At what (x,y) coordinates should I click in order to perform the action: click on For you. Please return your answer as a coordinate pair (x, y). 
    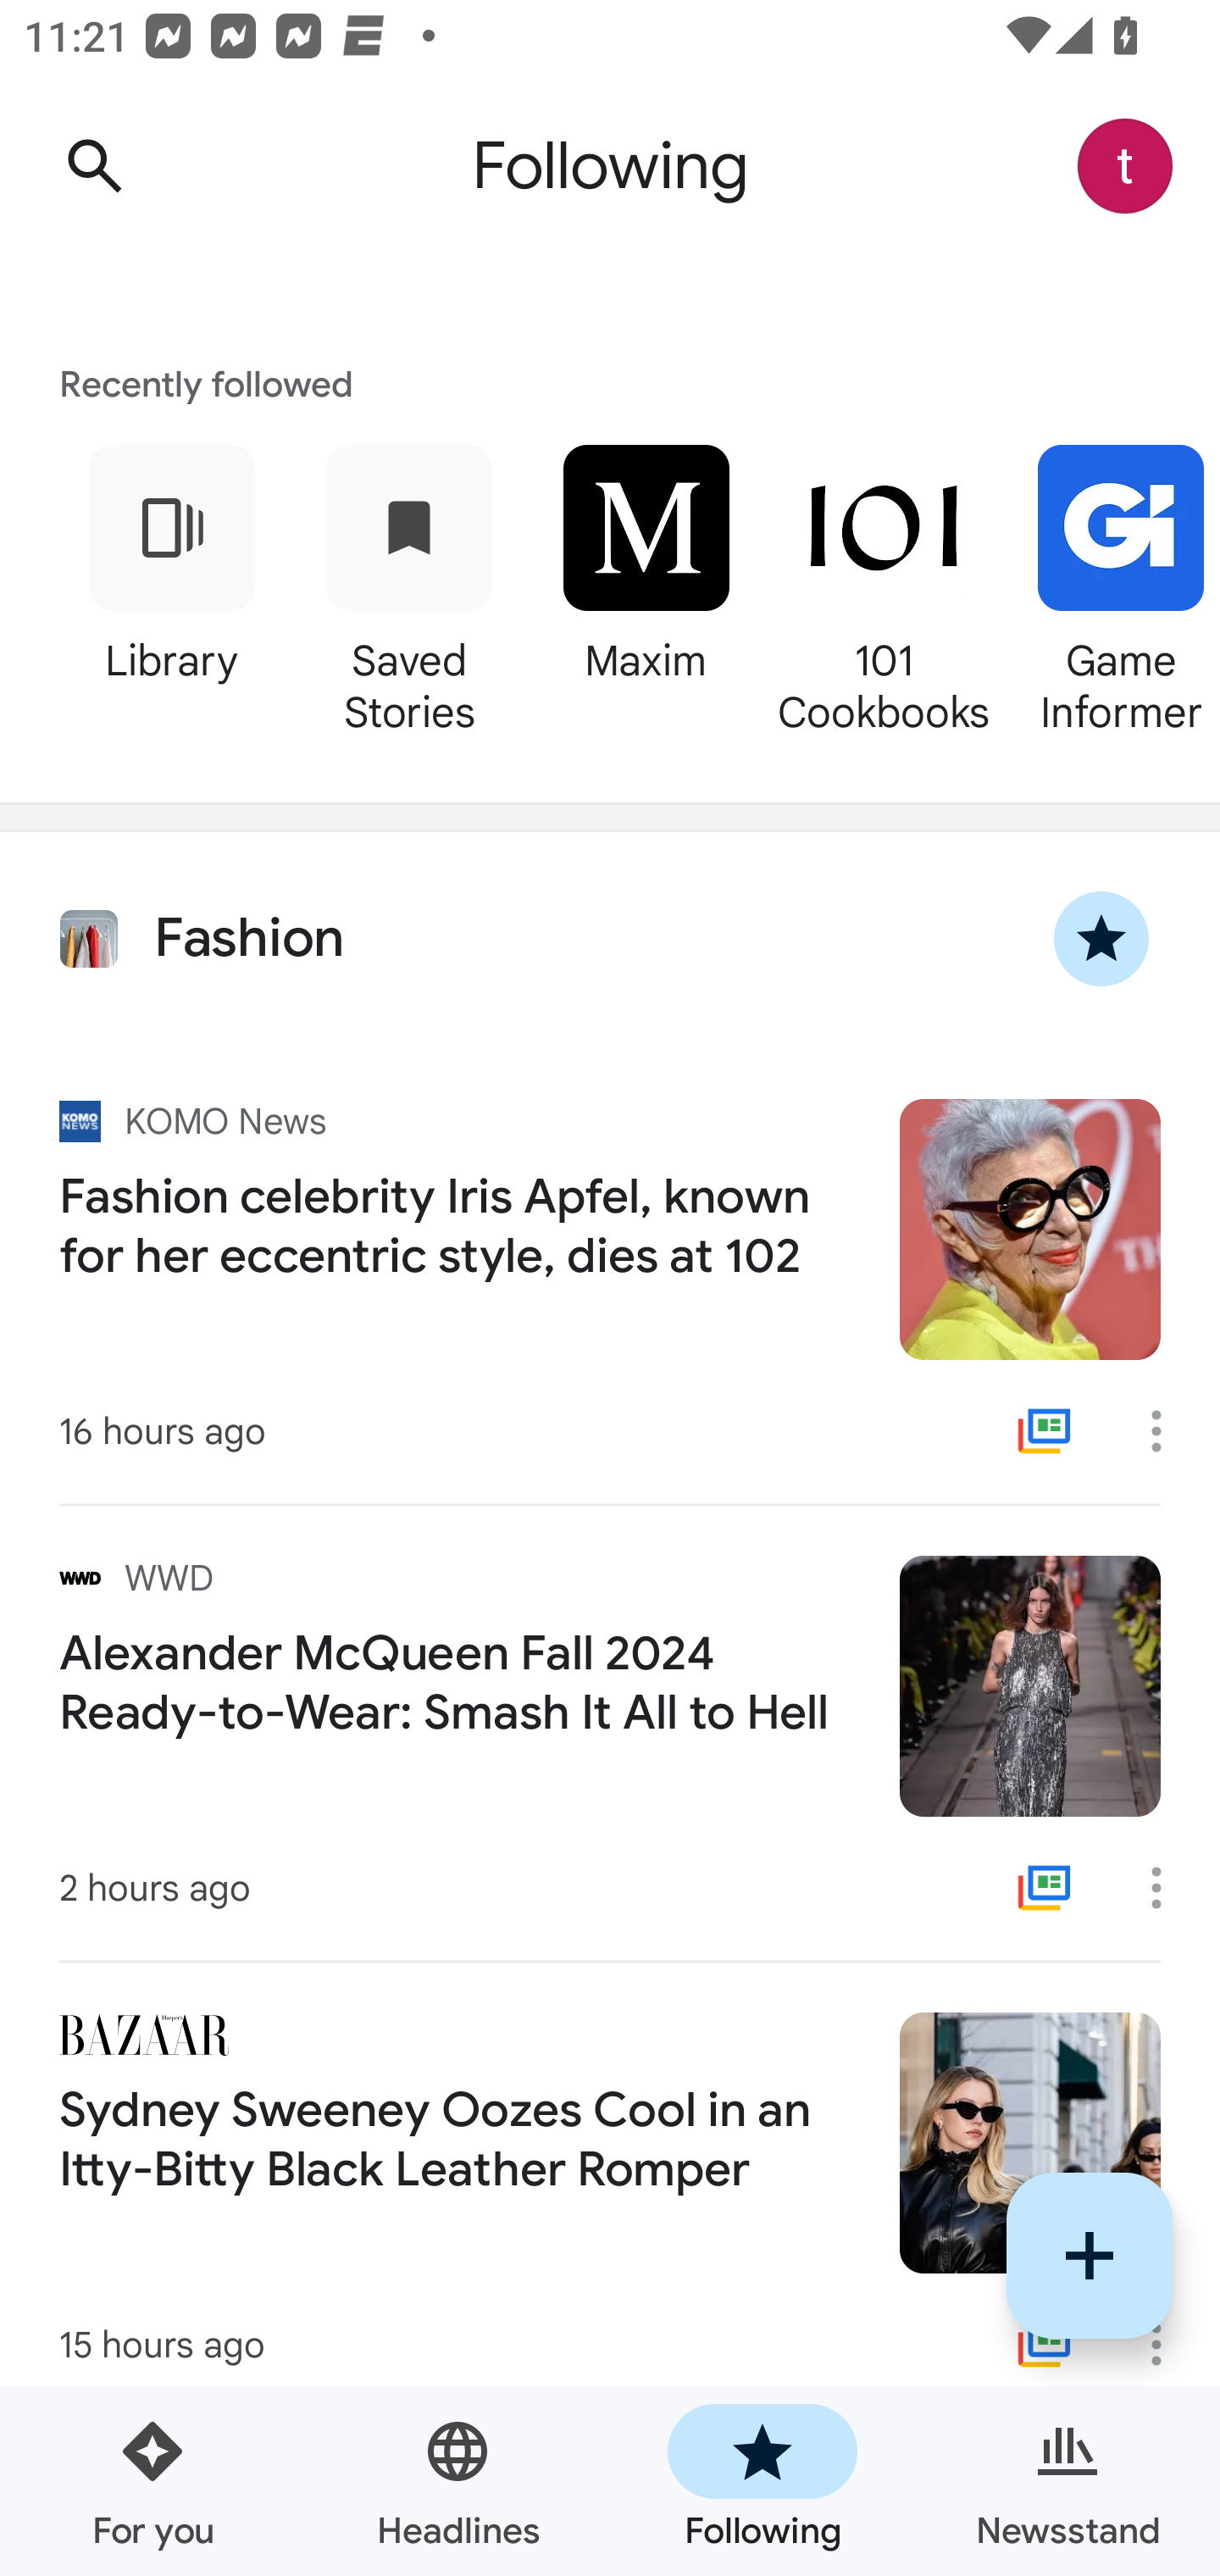
    Looking at the image, I should click on (152, 2481).